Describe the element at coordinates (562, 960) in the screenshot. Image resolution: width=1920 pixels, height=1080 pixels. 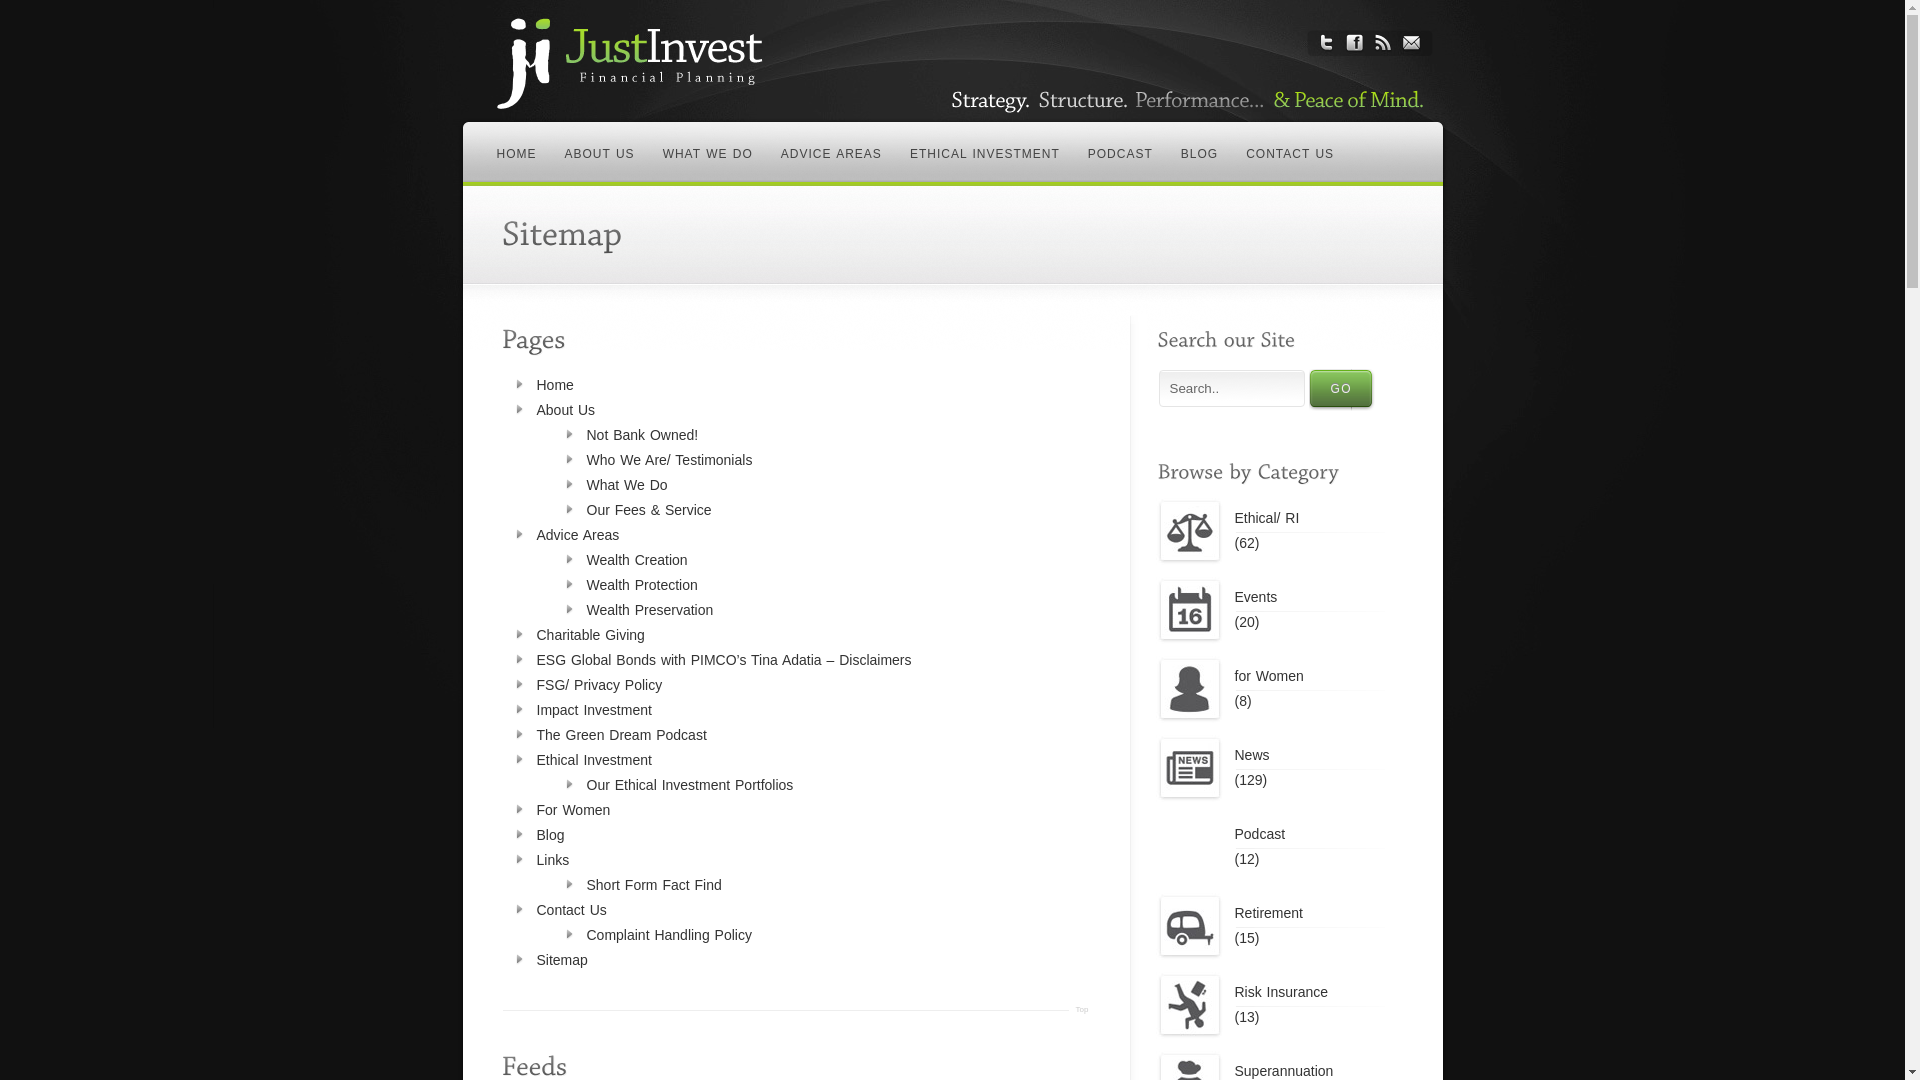
I see `Sitemap` at that location.